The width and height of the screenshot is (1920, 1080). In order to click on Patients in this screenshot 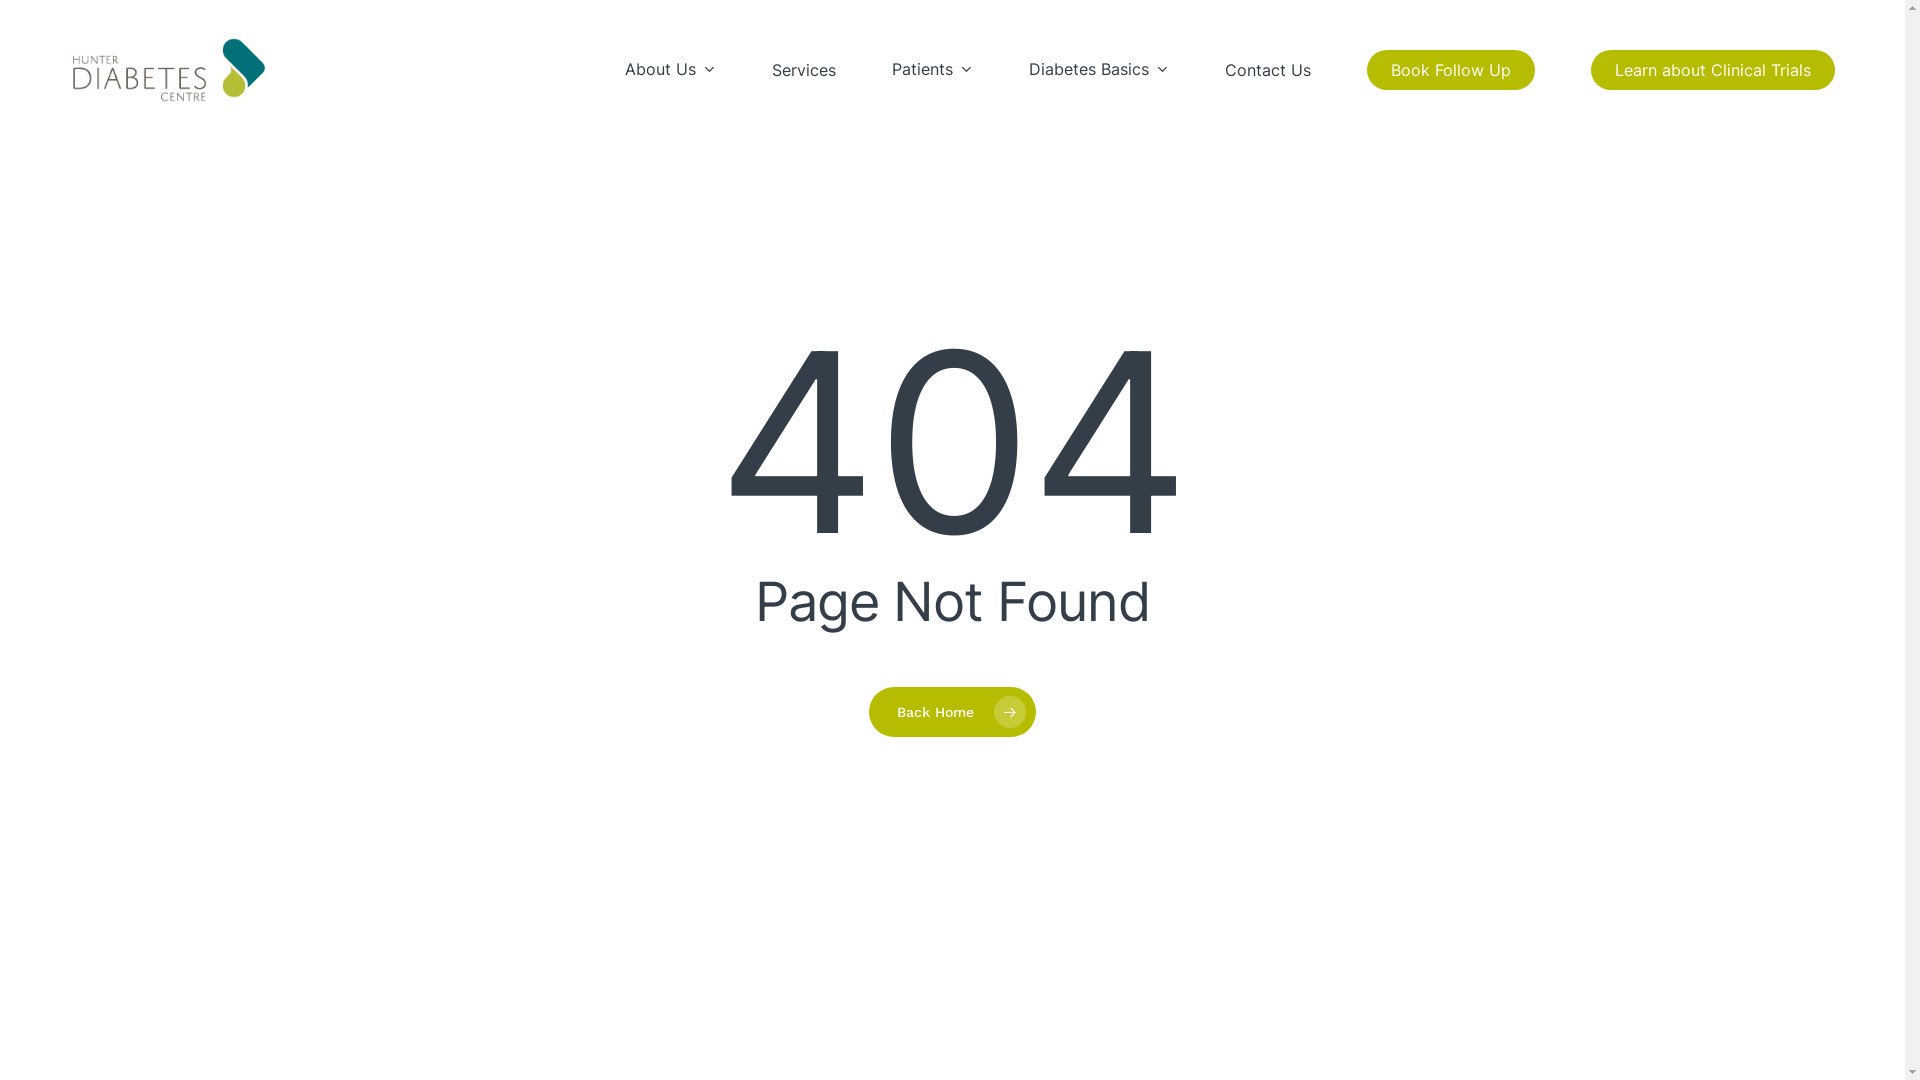, I will do `click(932, 70)`.